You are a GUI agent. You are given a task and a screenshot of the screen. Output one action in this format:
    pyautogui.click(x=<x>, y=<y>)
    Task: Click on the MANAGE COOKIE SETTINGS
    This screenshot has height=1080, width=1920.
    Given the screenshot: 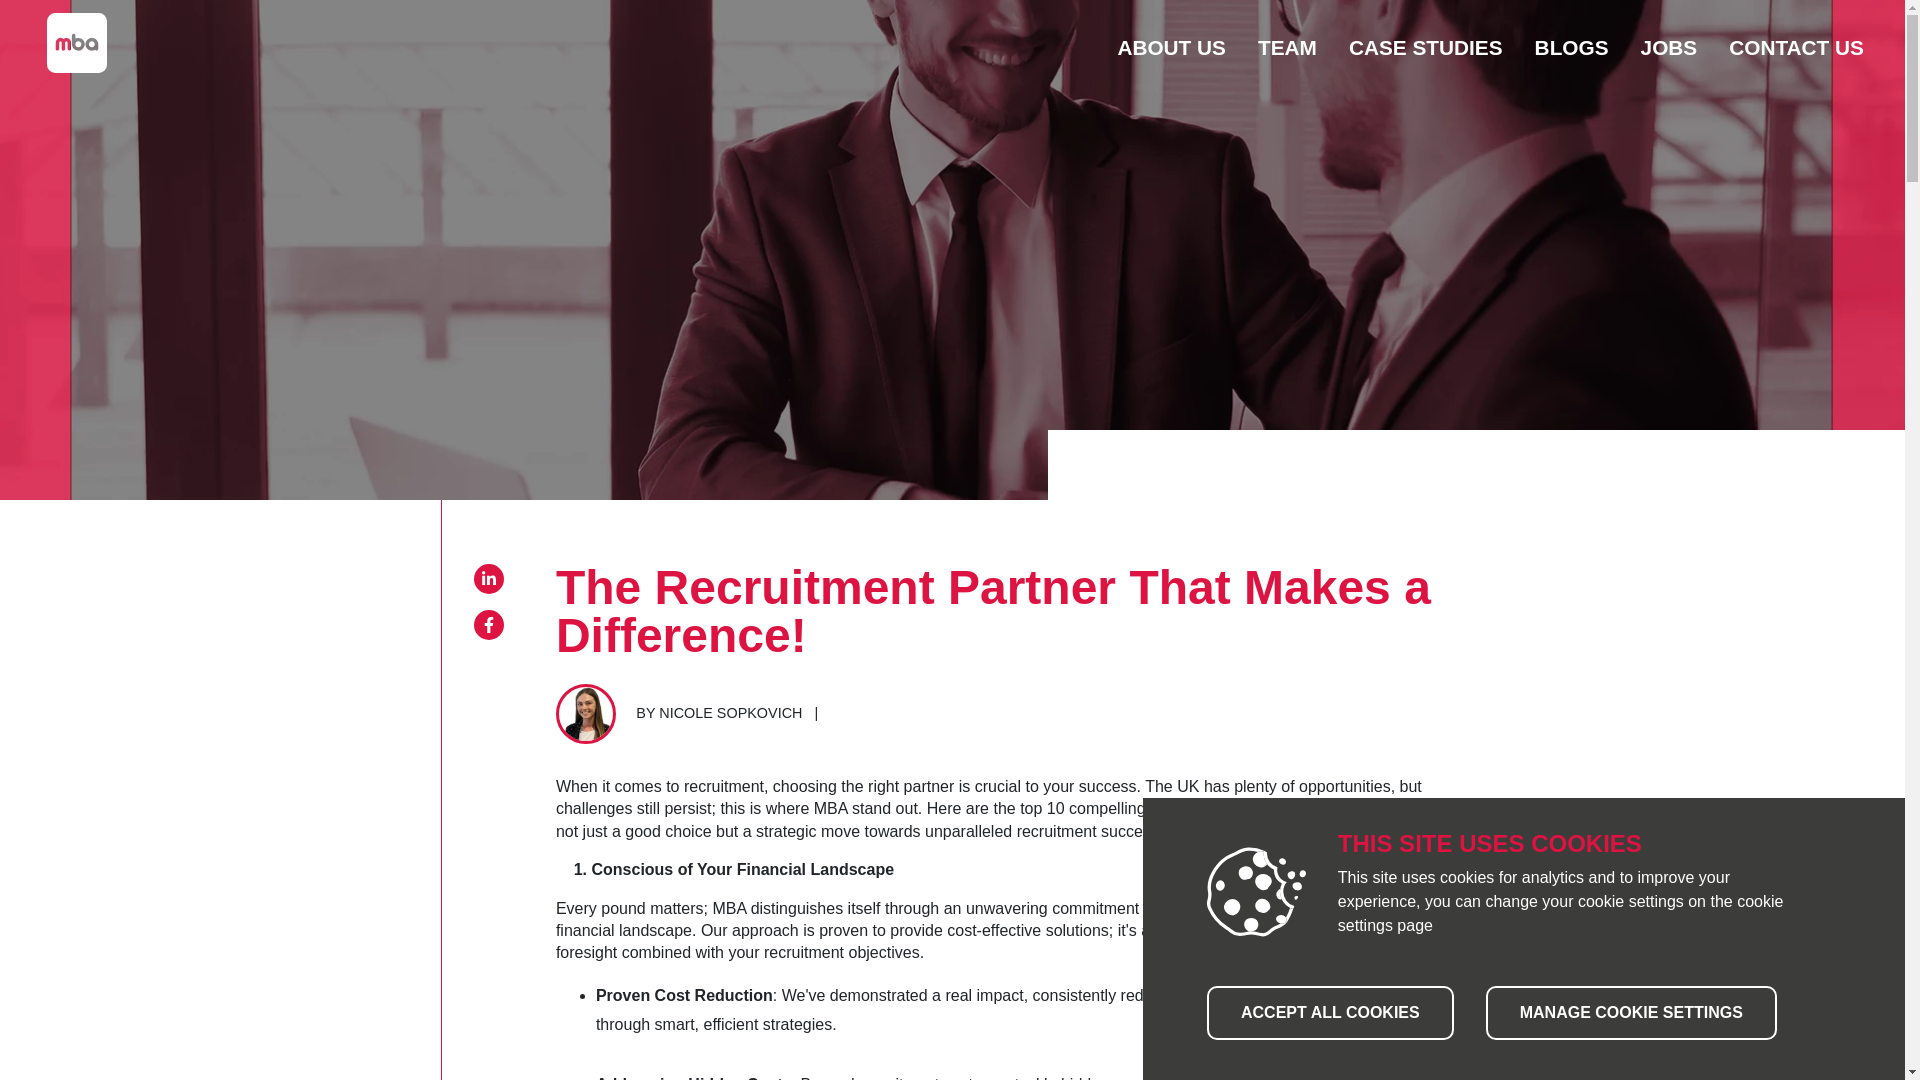 What is the action you would take?
    pyautogui.click(x=1632, y=1013)
    